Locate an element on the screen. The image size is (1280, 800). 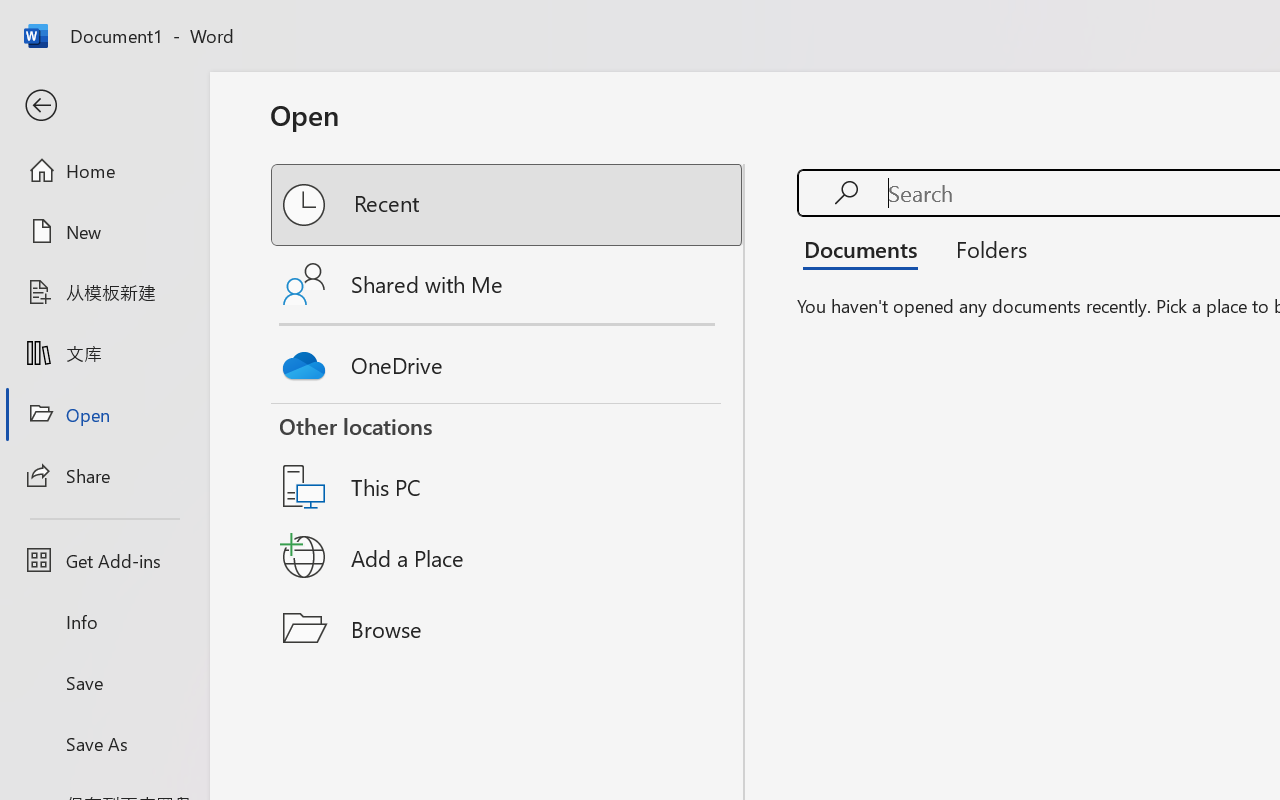
Get Add-ins is located at coordinates (104, 560).